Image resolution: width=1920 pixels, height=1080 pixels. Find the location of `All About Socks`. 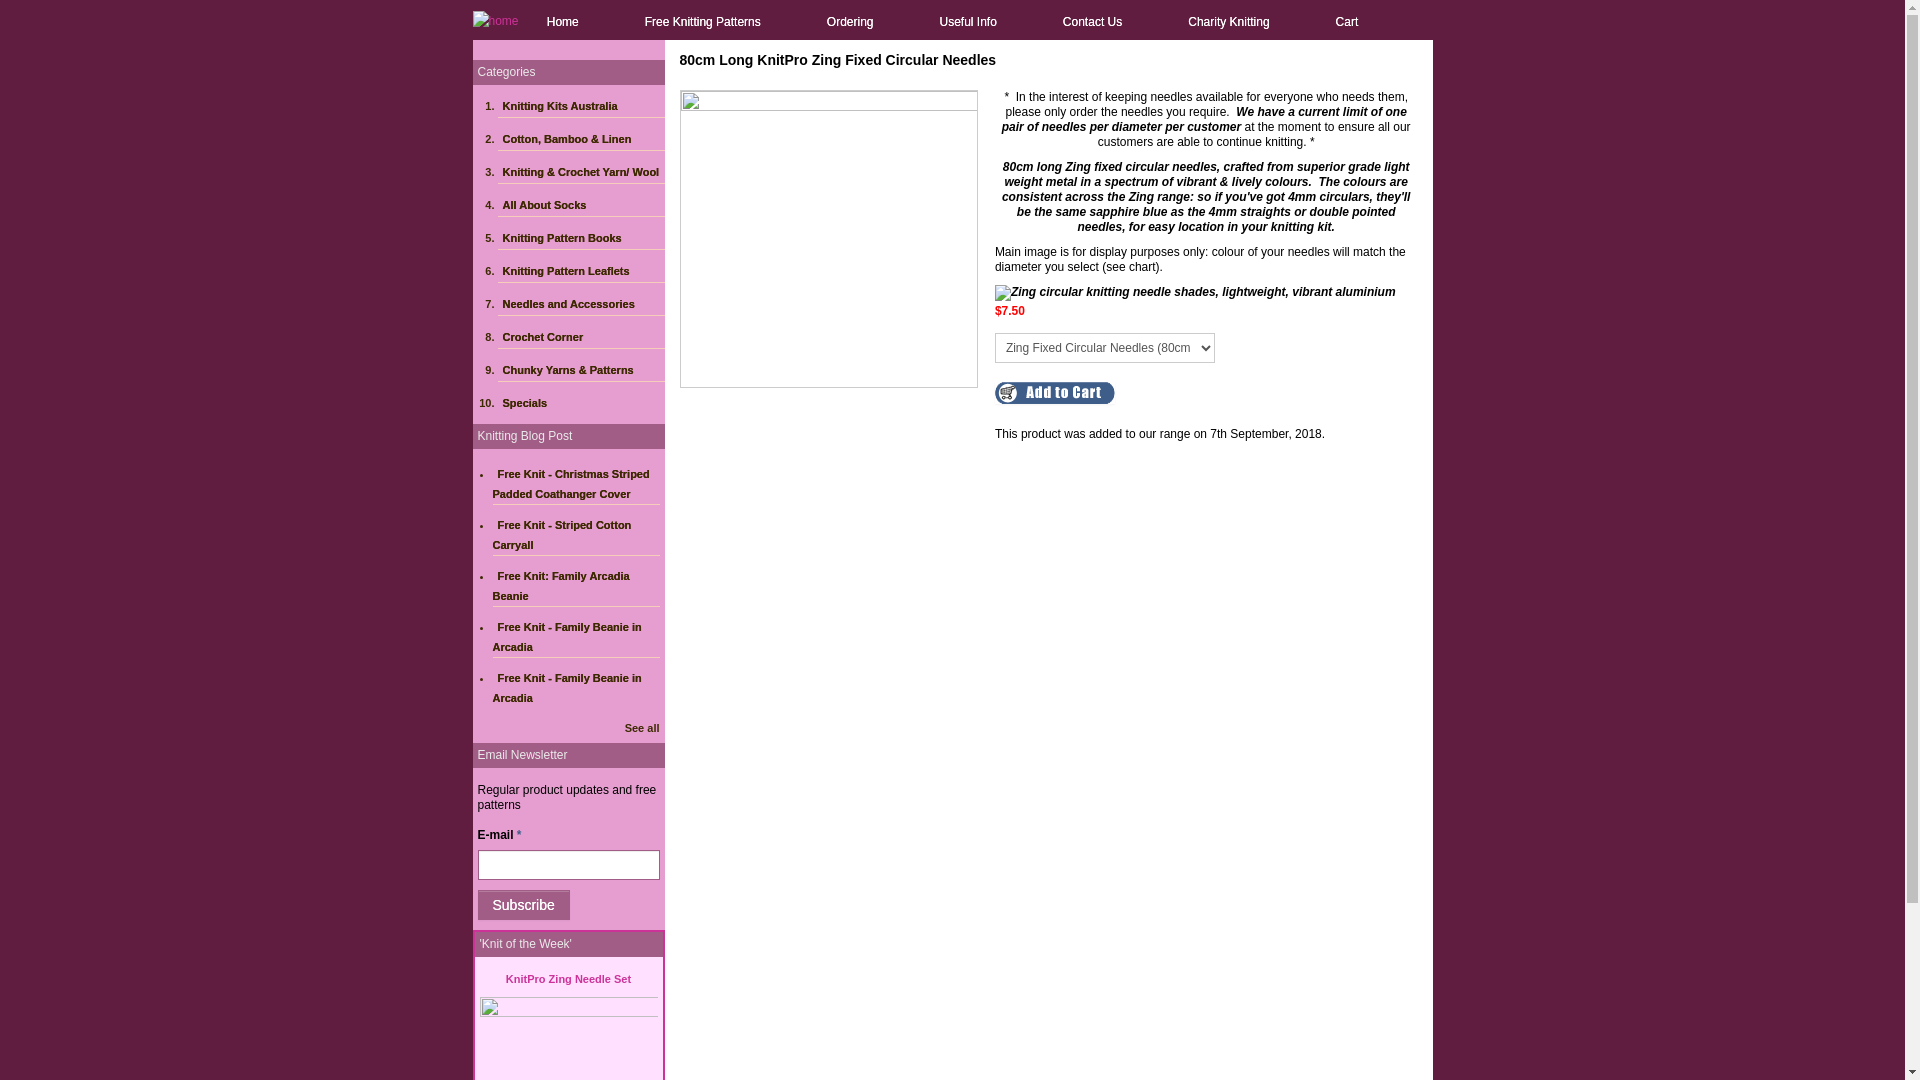

All About Socks is located at coordinates (582, 205).